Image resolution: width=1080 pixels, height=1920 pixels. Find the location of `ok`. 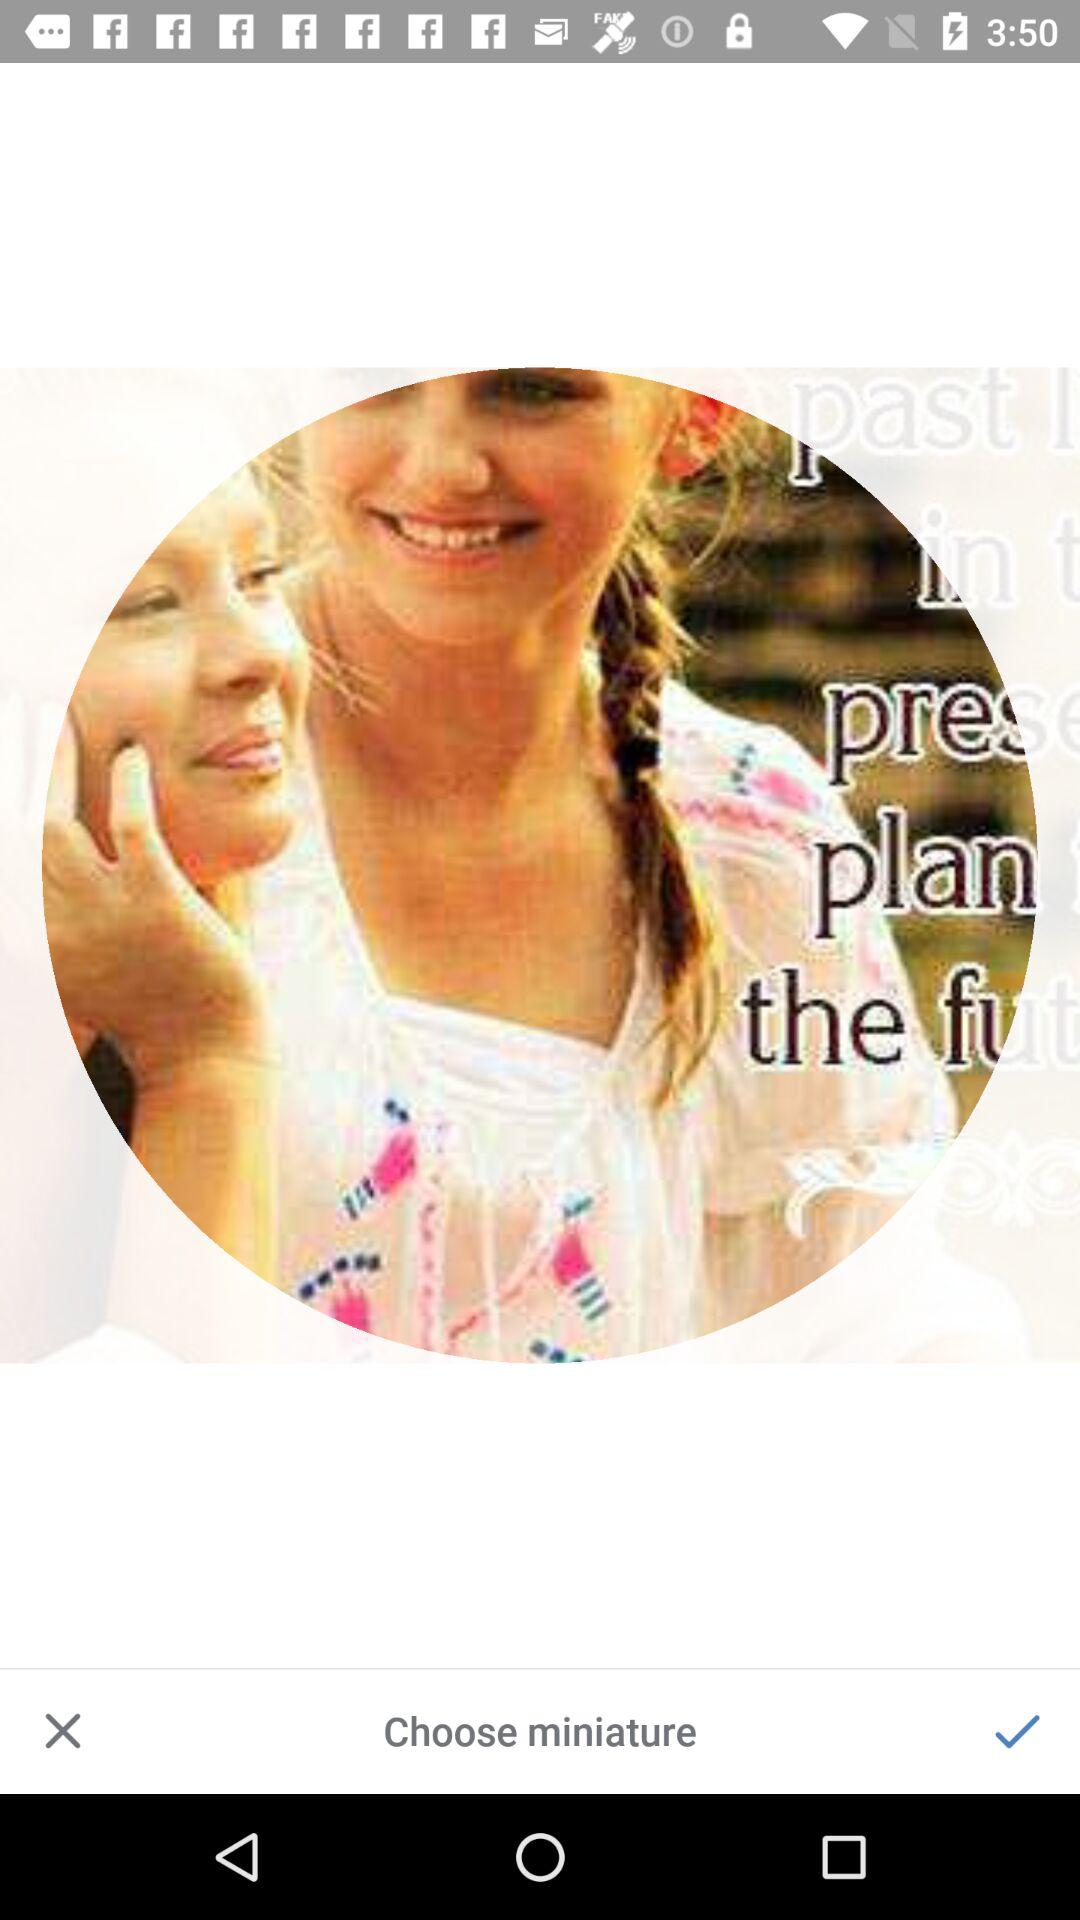

ok is located at coordinates (1017, 1731).